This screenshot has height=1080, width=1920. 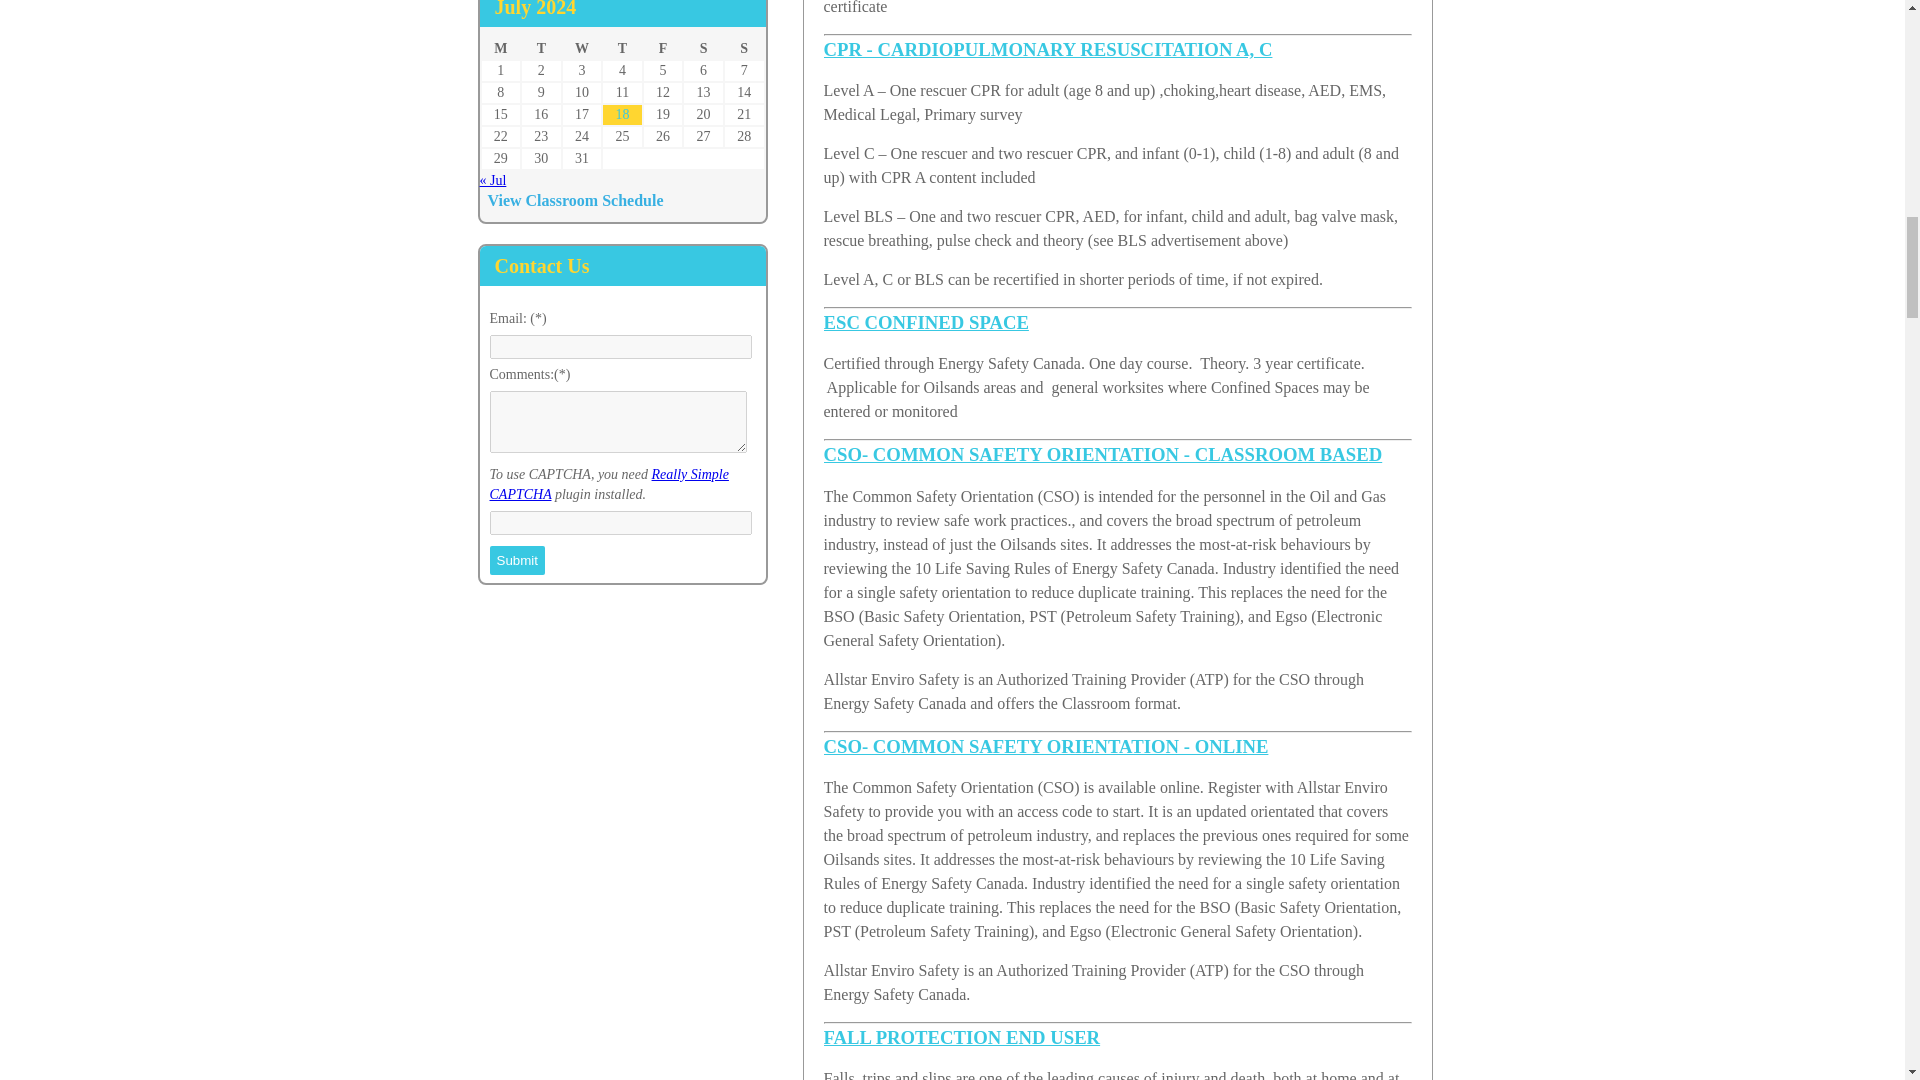 What do you see at coordinates (622, 48) in the screenshot?
I see `Thursday` at bounding box center [622, 48].